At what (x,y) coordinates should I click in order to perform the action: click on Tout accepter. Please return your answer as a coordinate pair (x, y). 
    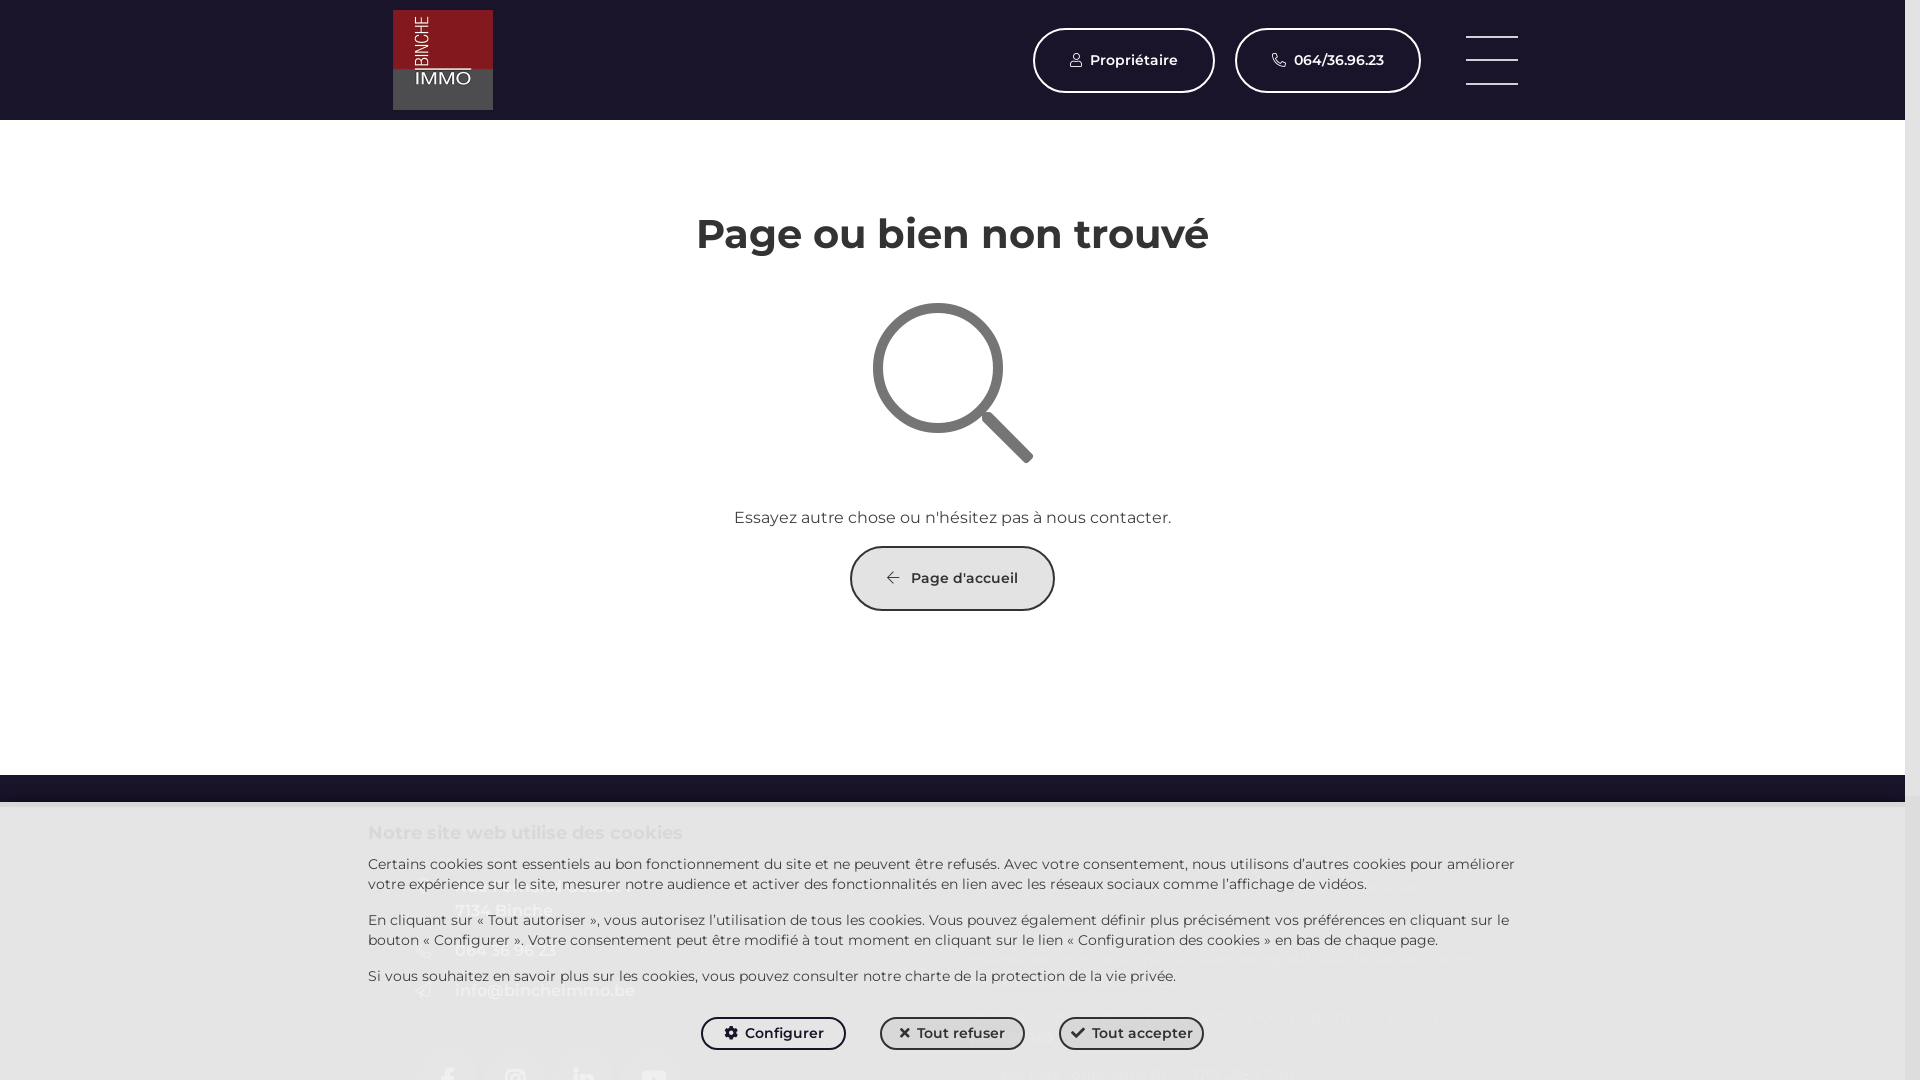
    Looking at the image, I should click on (1132, 1034).